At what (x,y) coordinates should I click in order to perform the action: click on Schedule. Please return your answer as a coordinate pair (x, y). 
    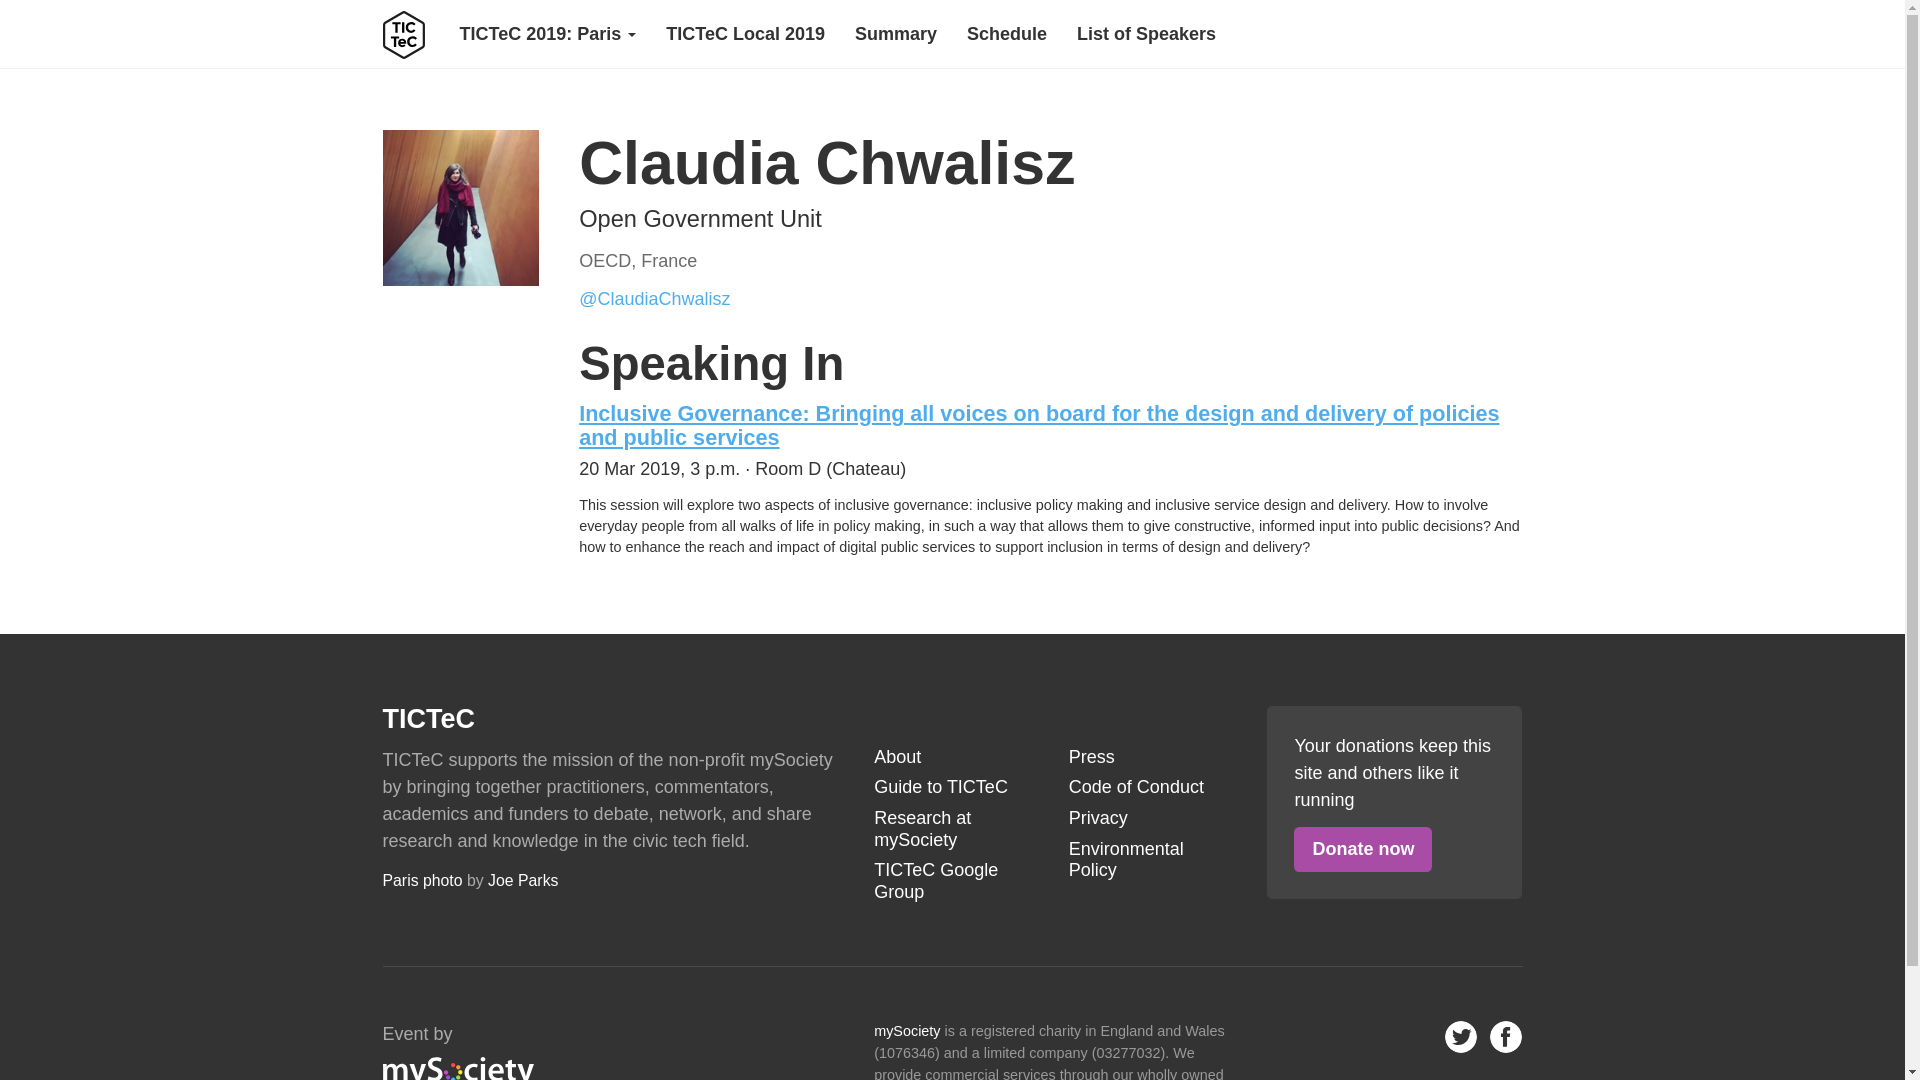
    Looking at the image, I should click on (1006, 34).